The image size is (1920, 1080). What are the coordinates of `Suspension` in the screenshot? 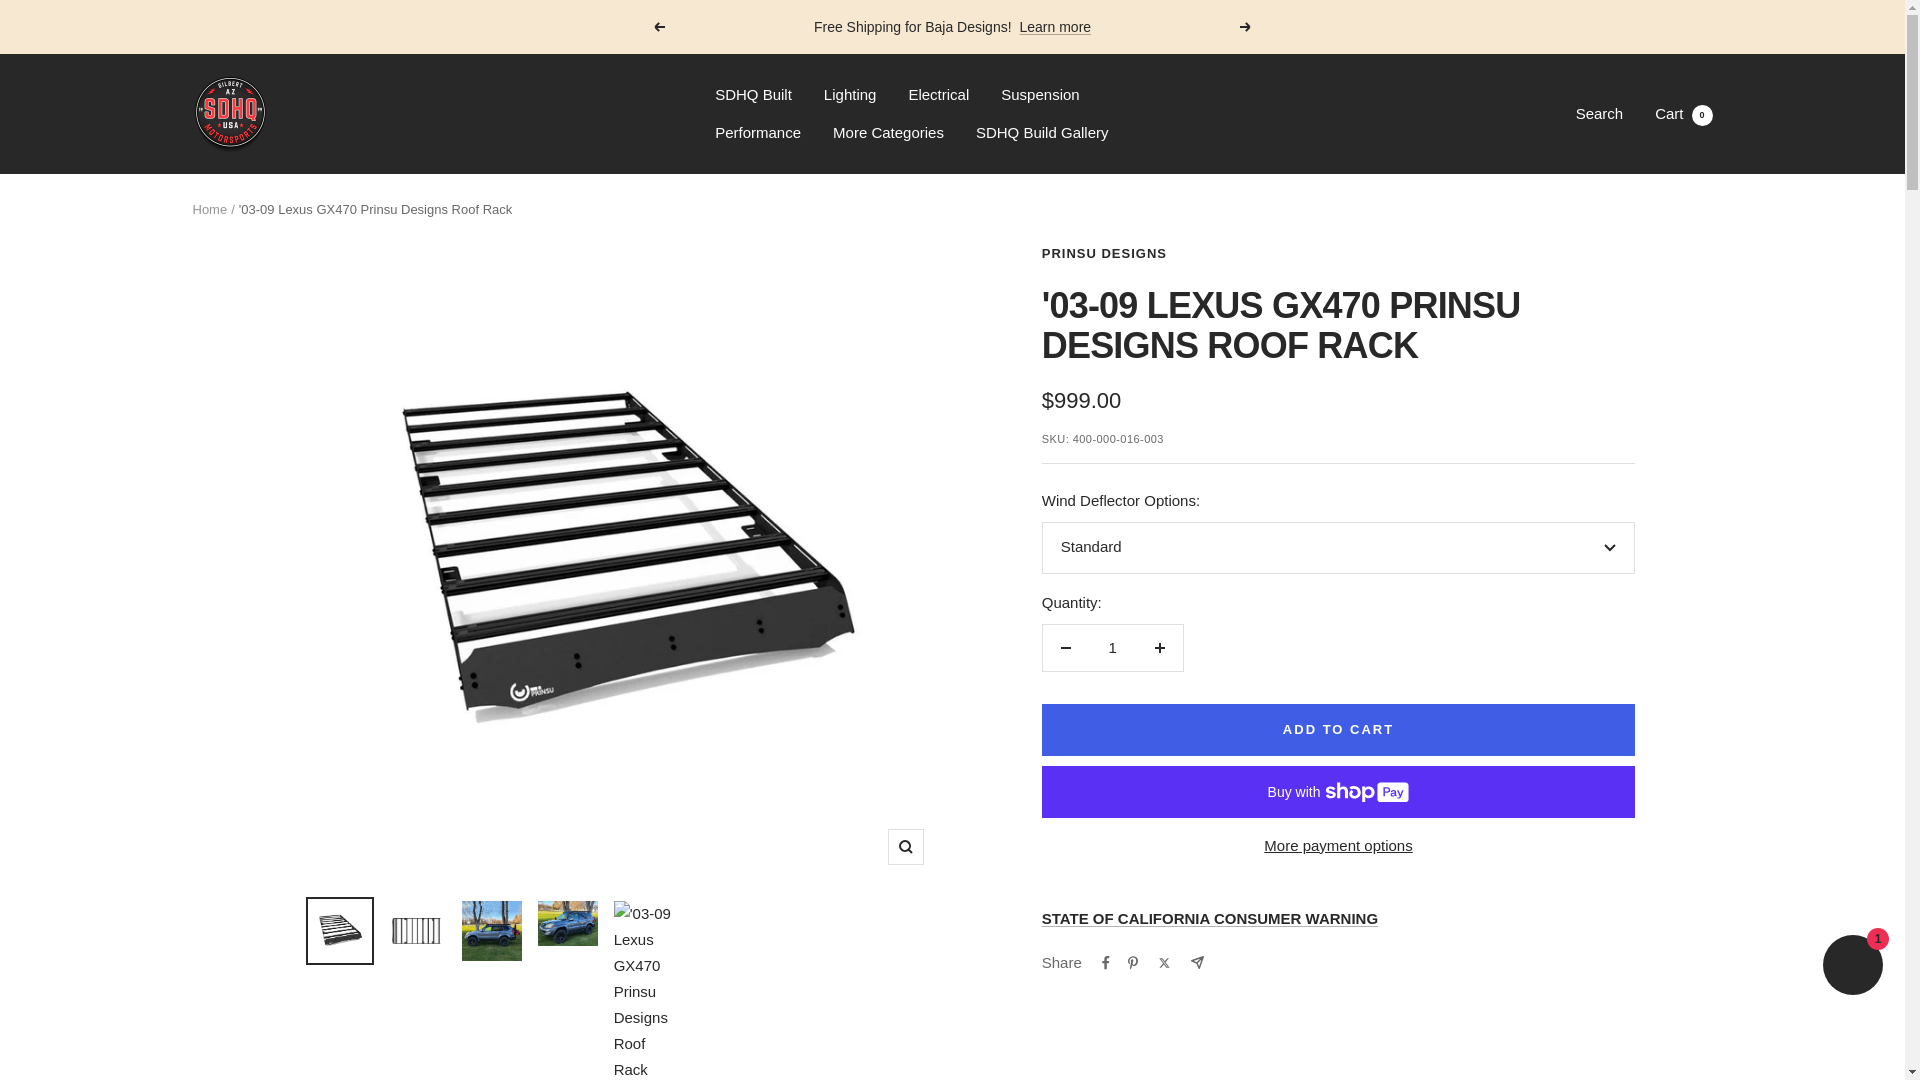 It's located at (757, 132).